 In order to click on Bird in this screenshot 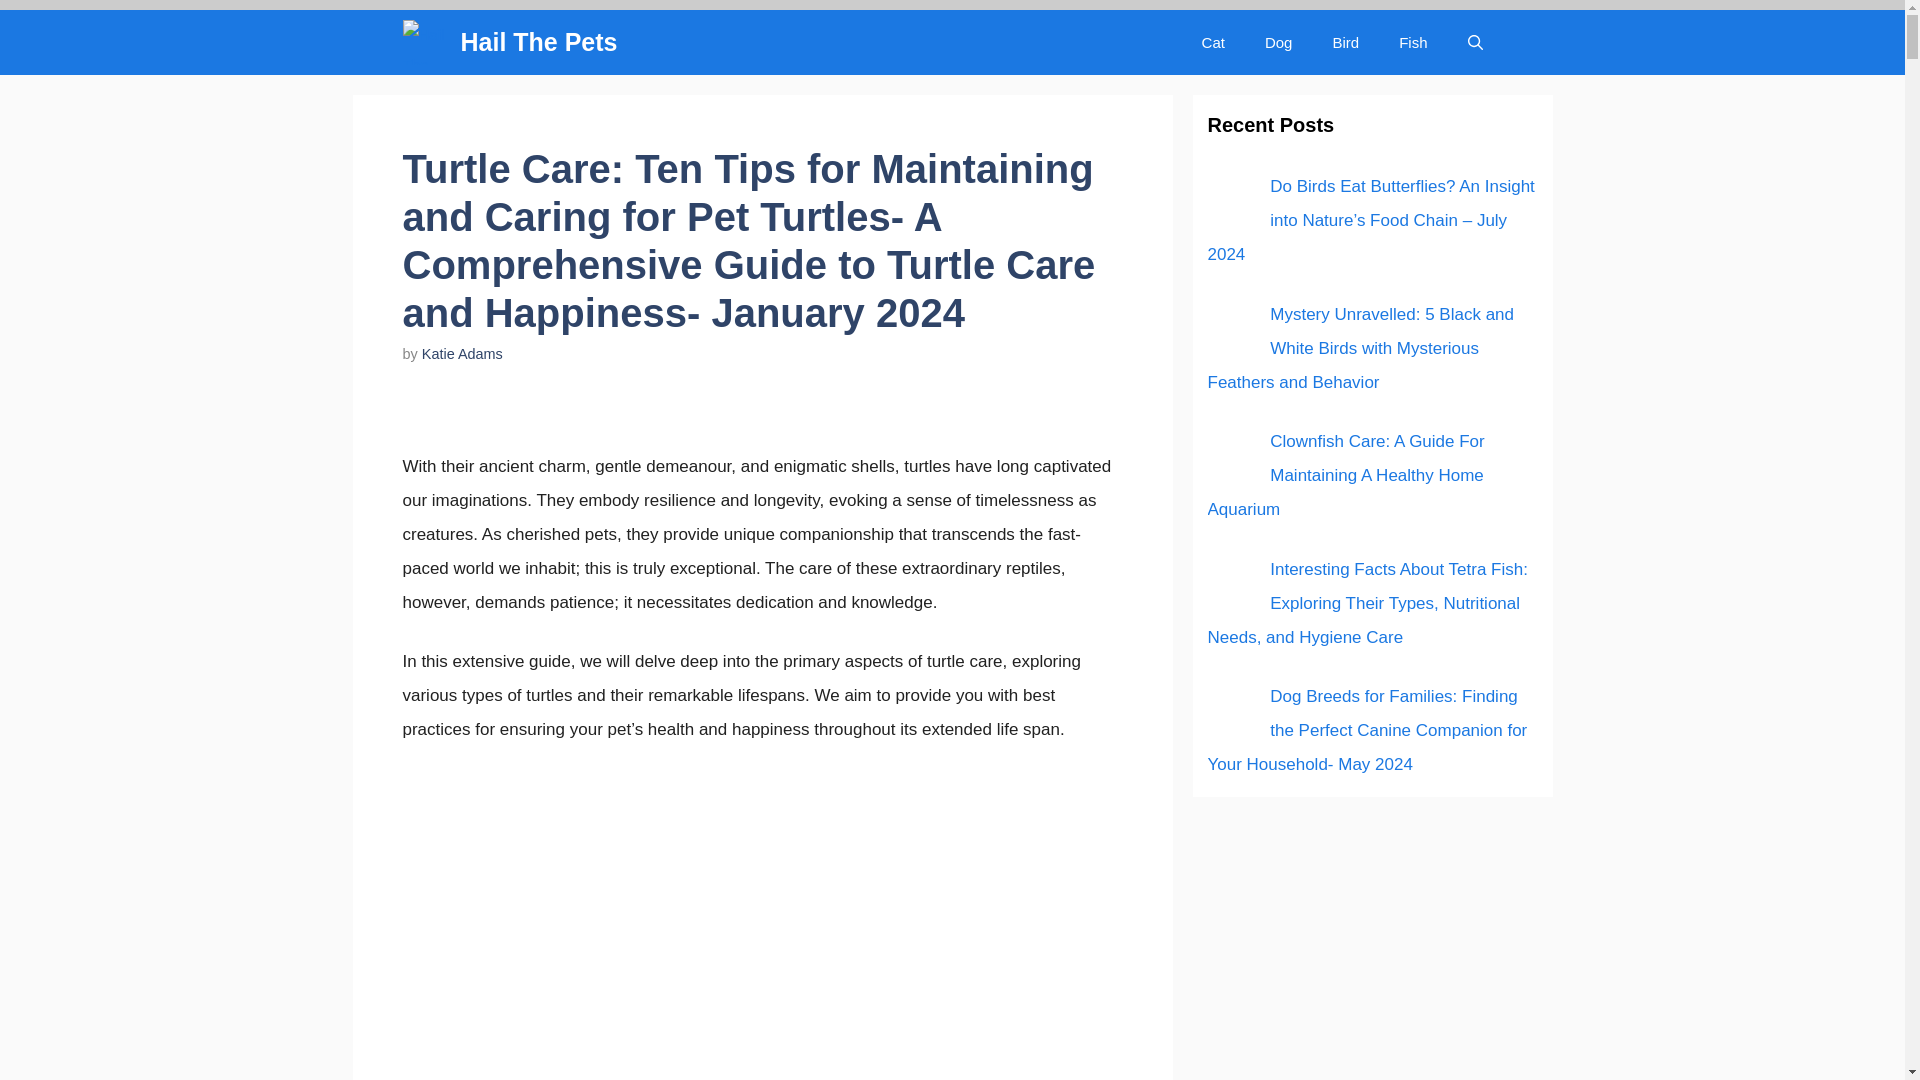, I will do `click(1344, 42)`.